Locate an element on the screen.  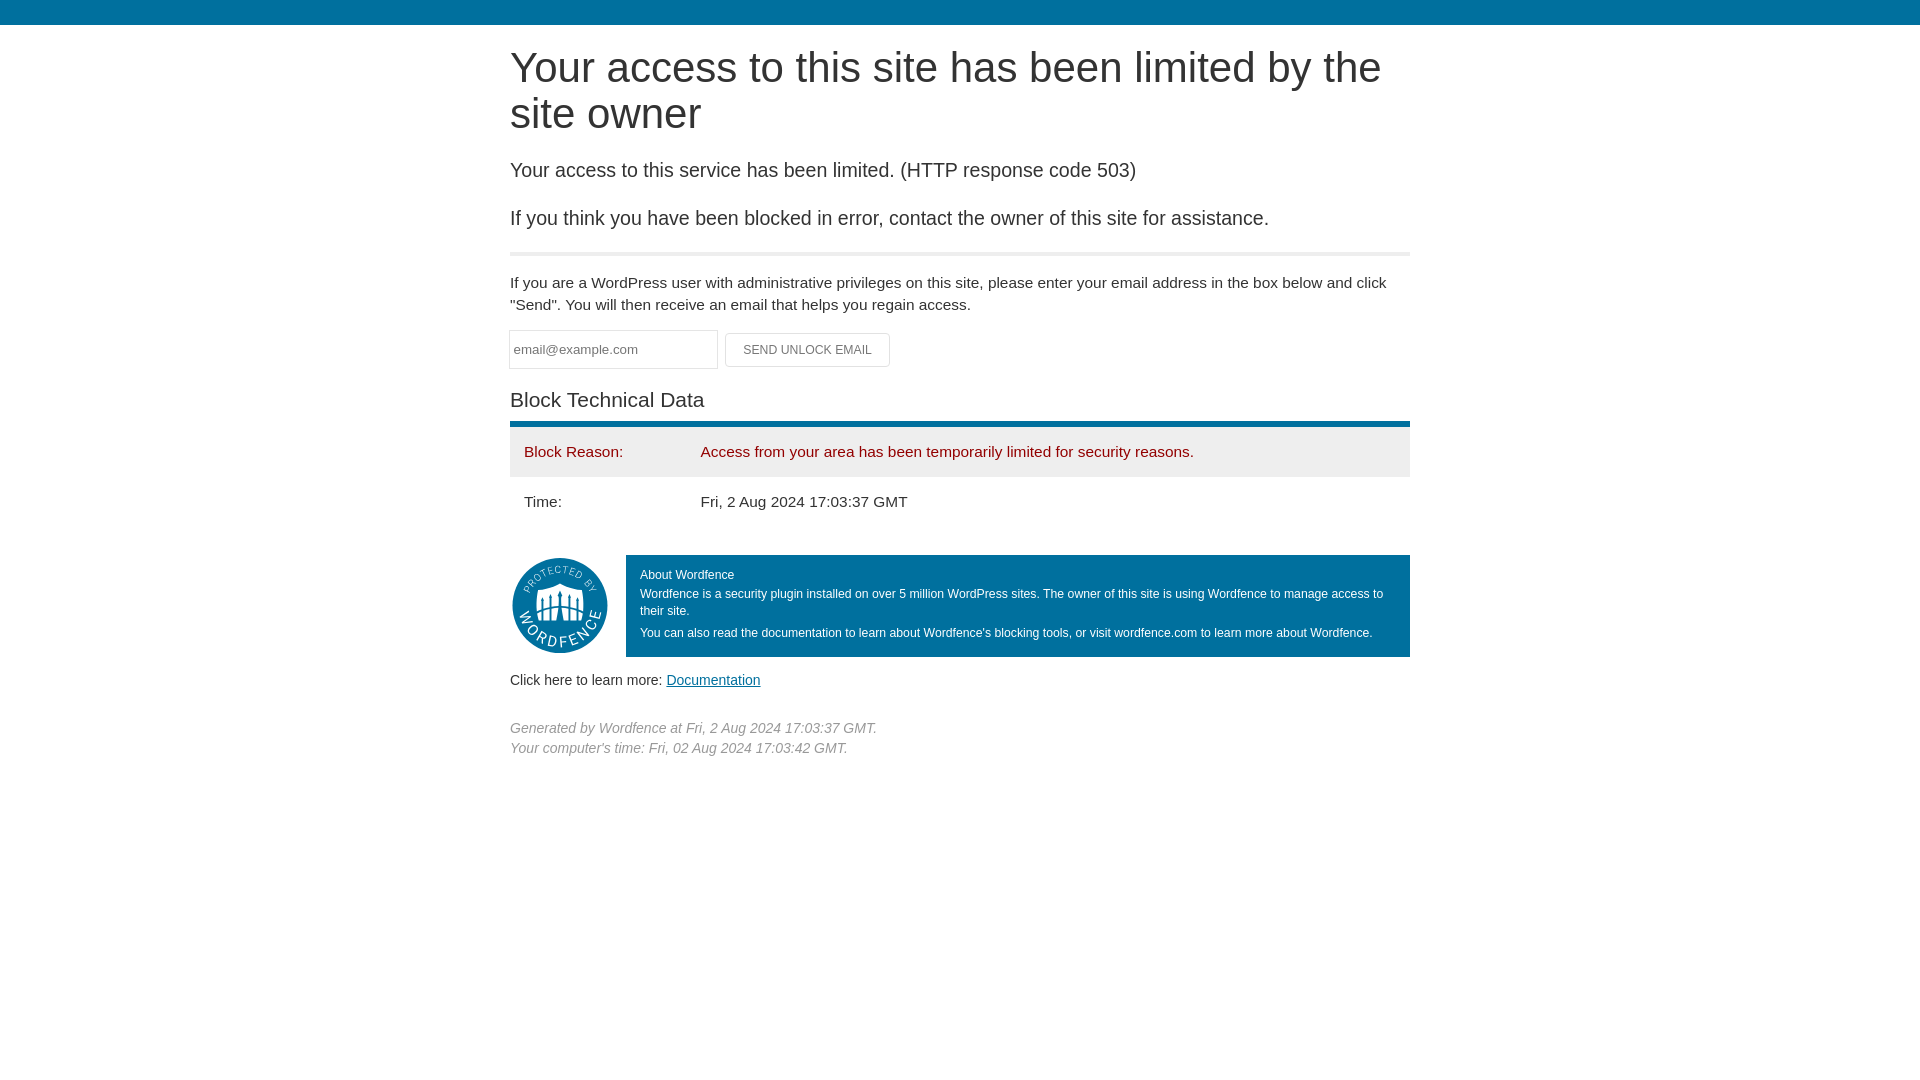
Send Unlock Email is located at coordinates (808, 350).